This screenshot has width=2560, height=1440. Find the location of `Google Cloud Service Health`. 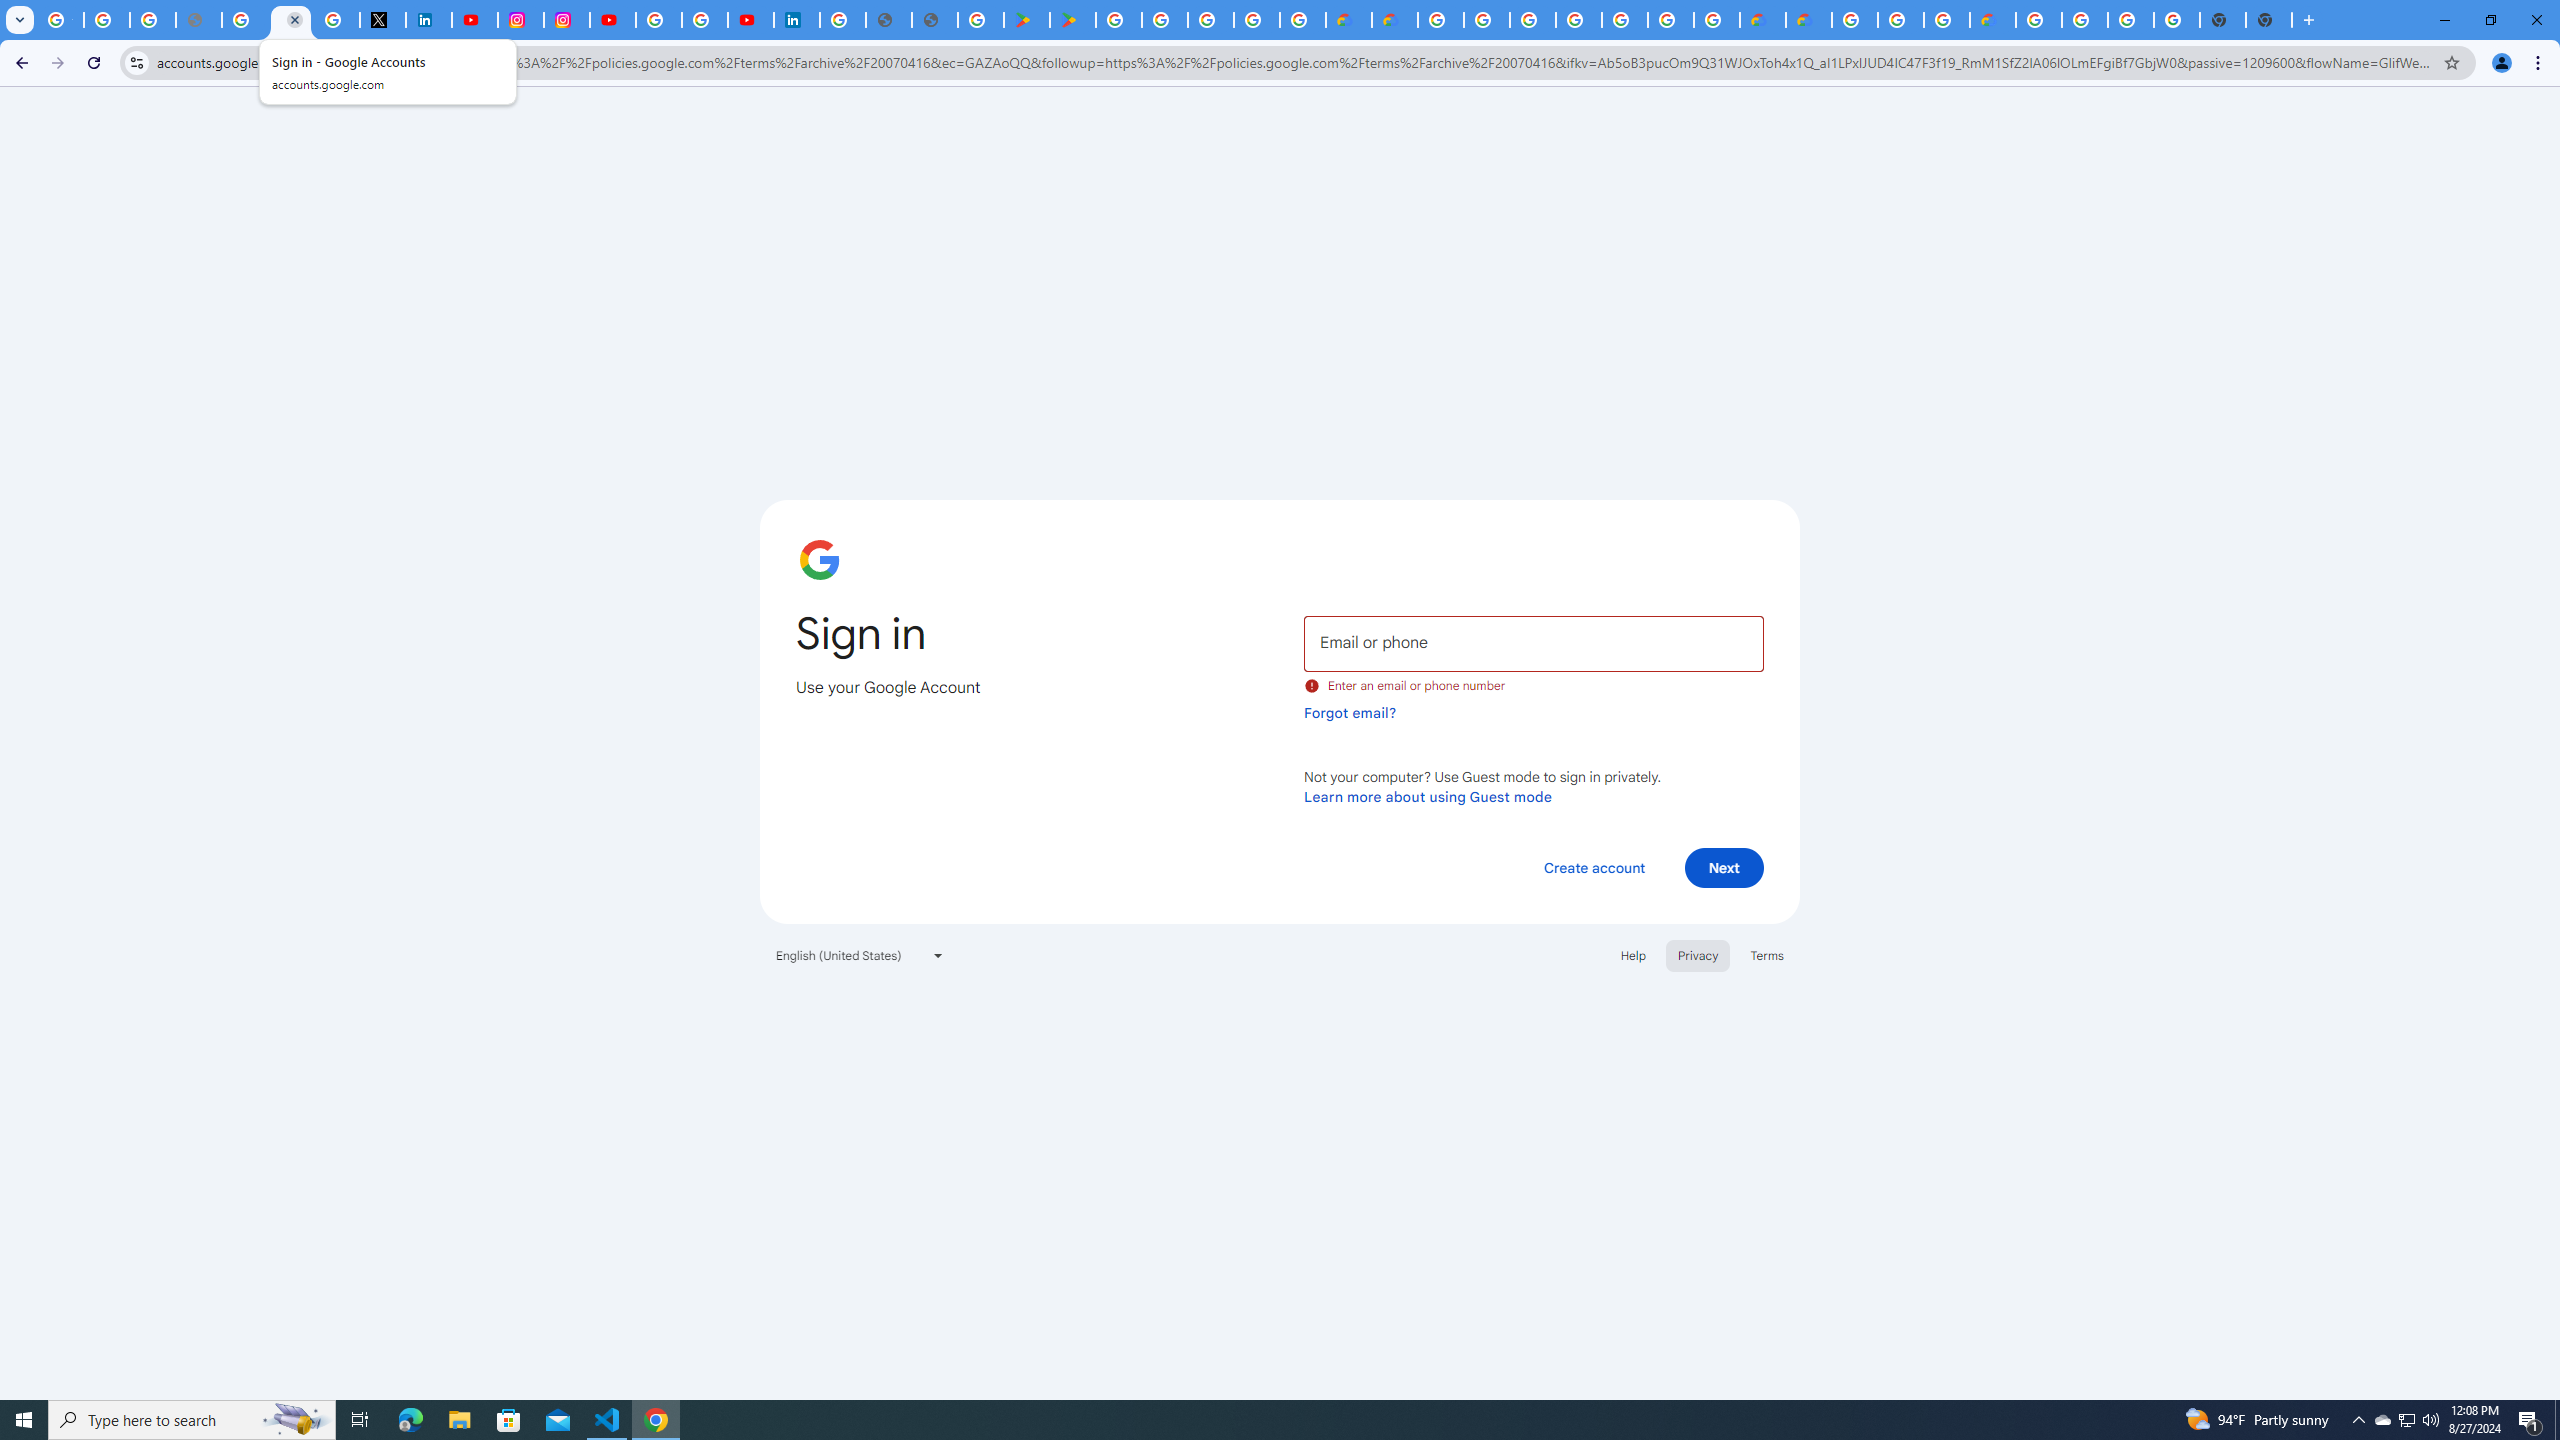

Google Cloud Service Health is located at coordinates (1992, 20).